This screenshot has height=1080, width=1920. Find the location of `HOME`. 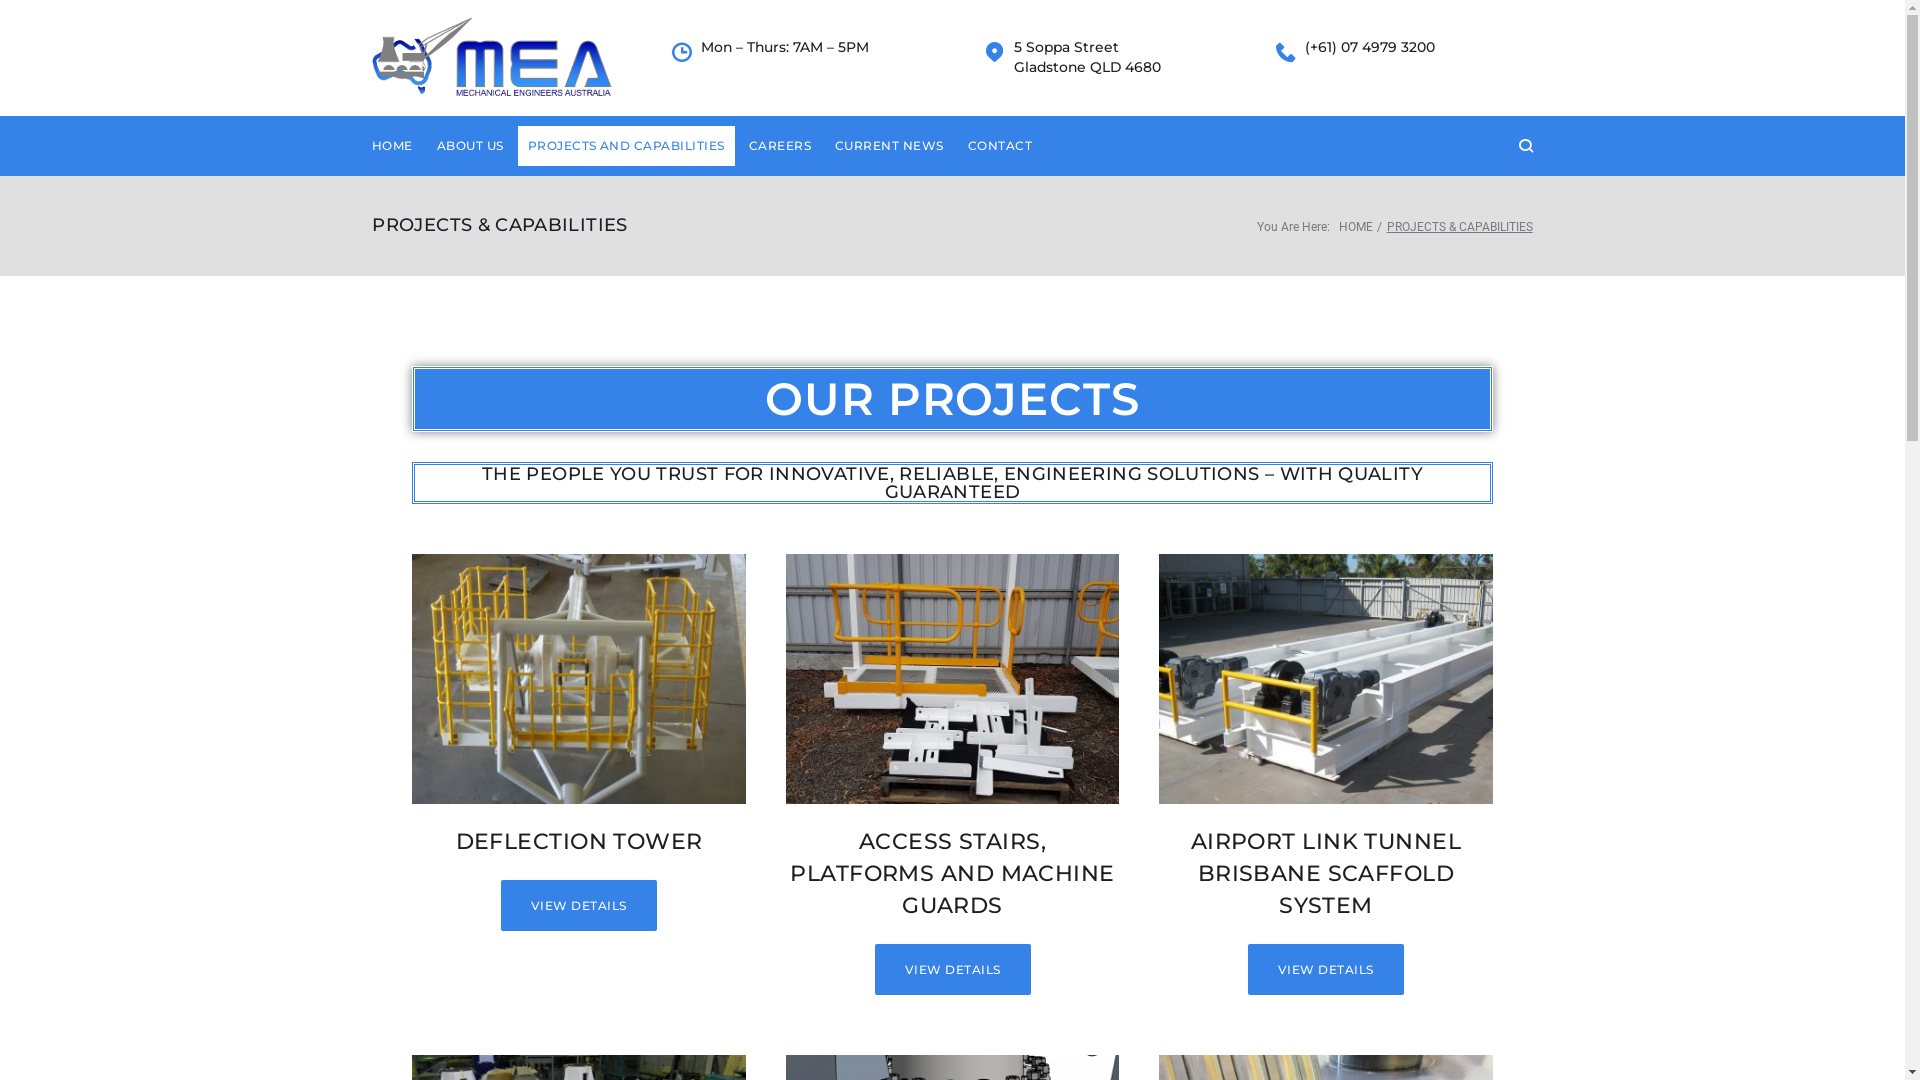

HOME is located at coordinates (392, 146).